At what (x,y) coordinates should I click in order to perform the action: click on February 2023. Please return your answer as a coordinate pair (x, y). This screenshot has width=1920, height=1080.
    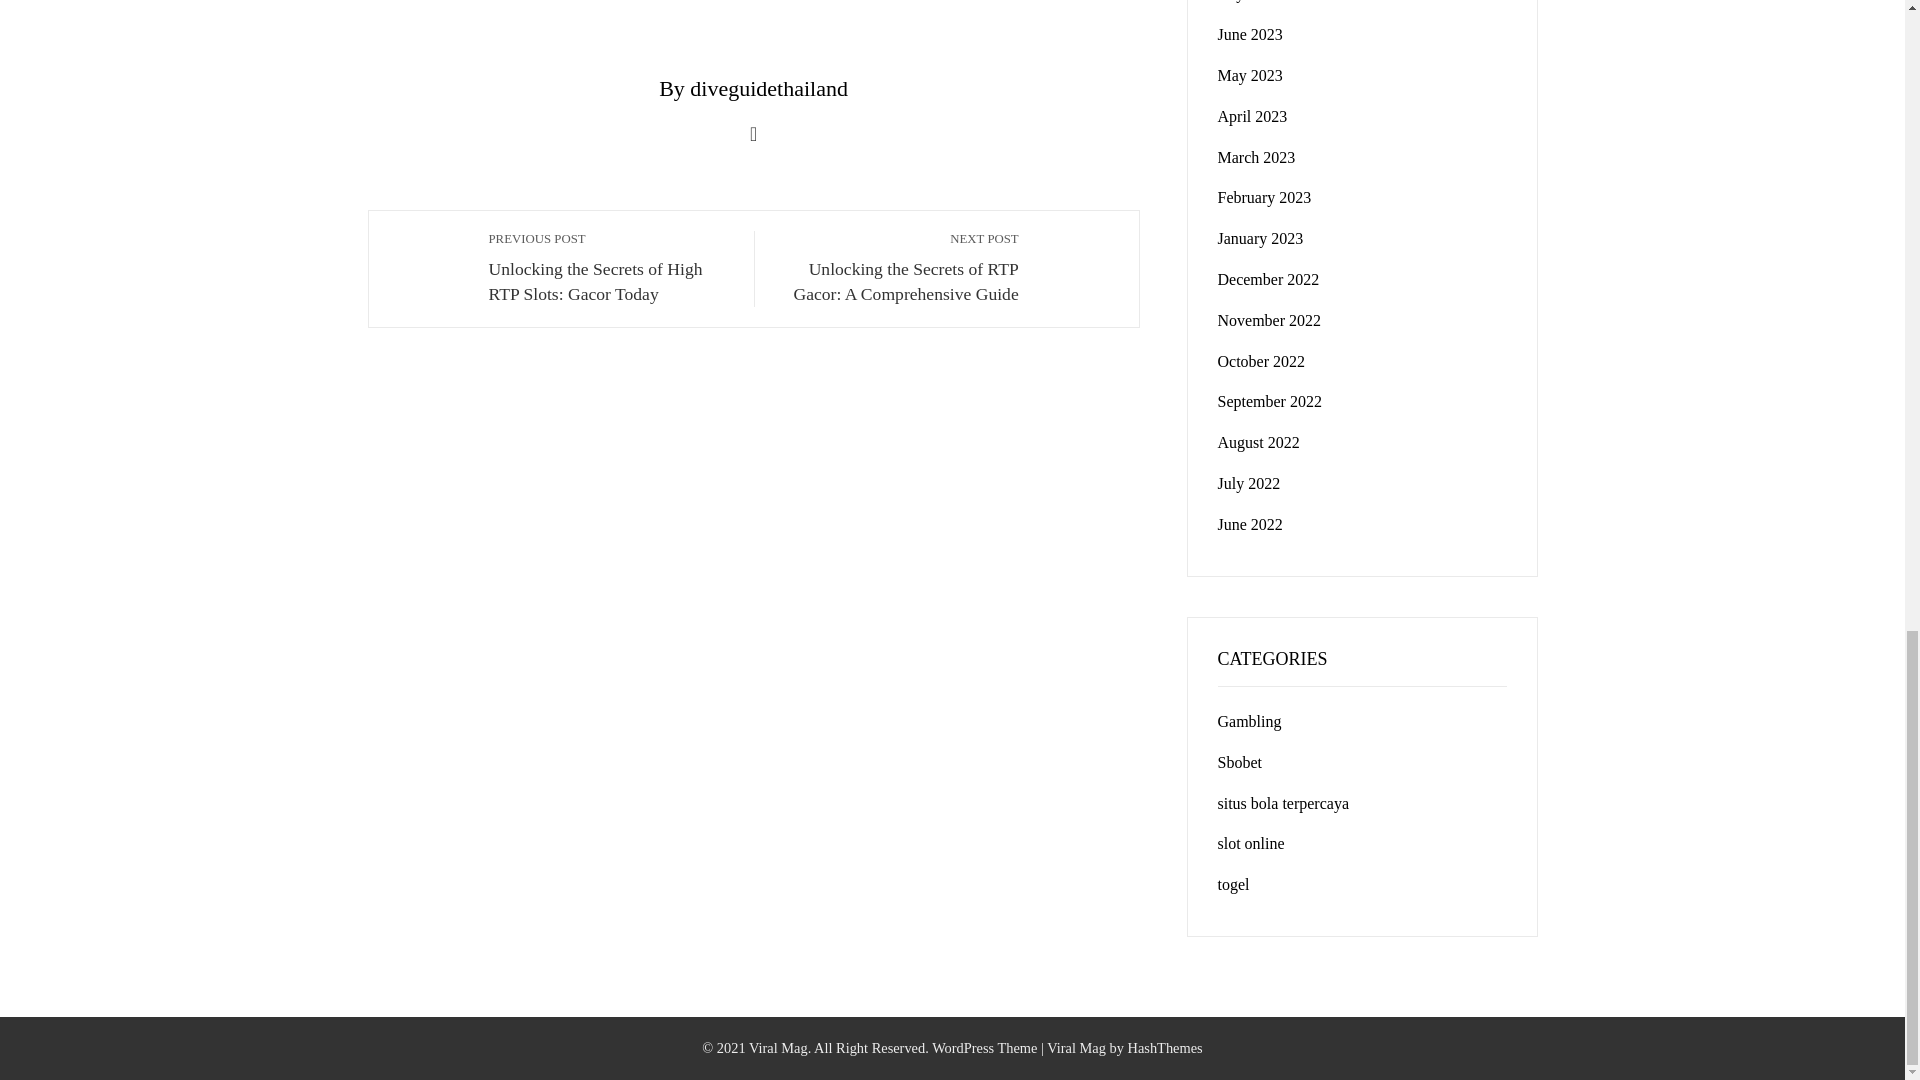
    Looking at the image, I should click on (1264, 198).